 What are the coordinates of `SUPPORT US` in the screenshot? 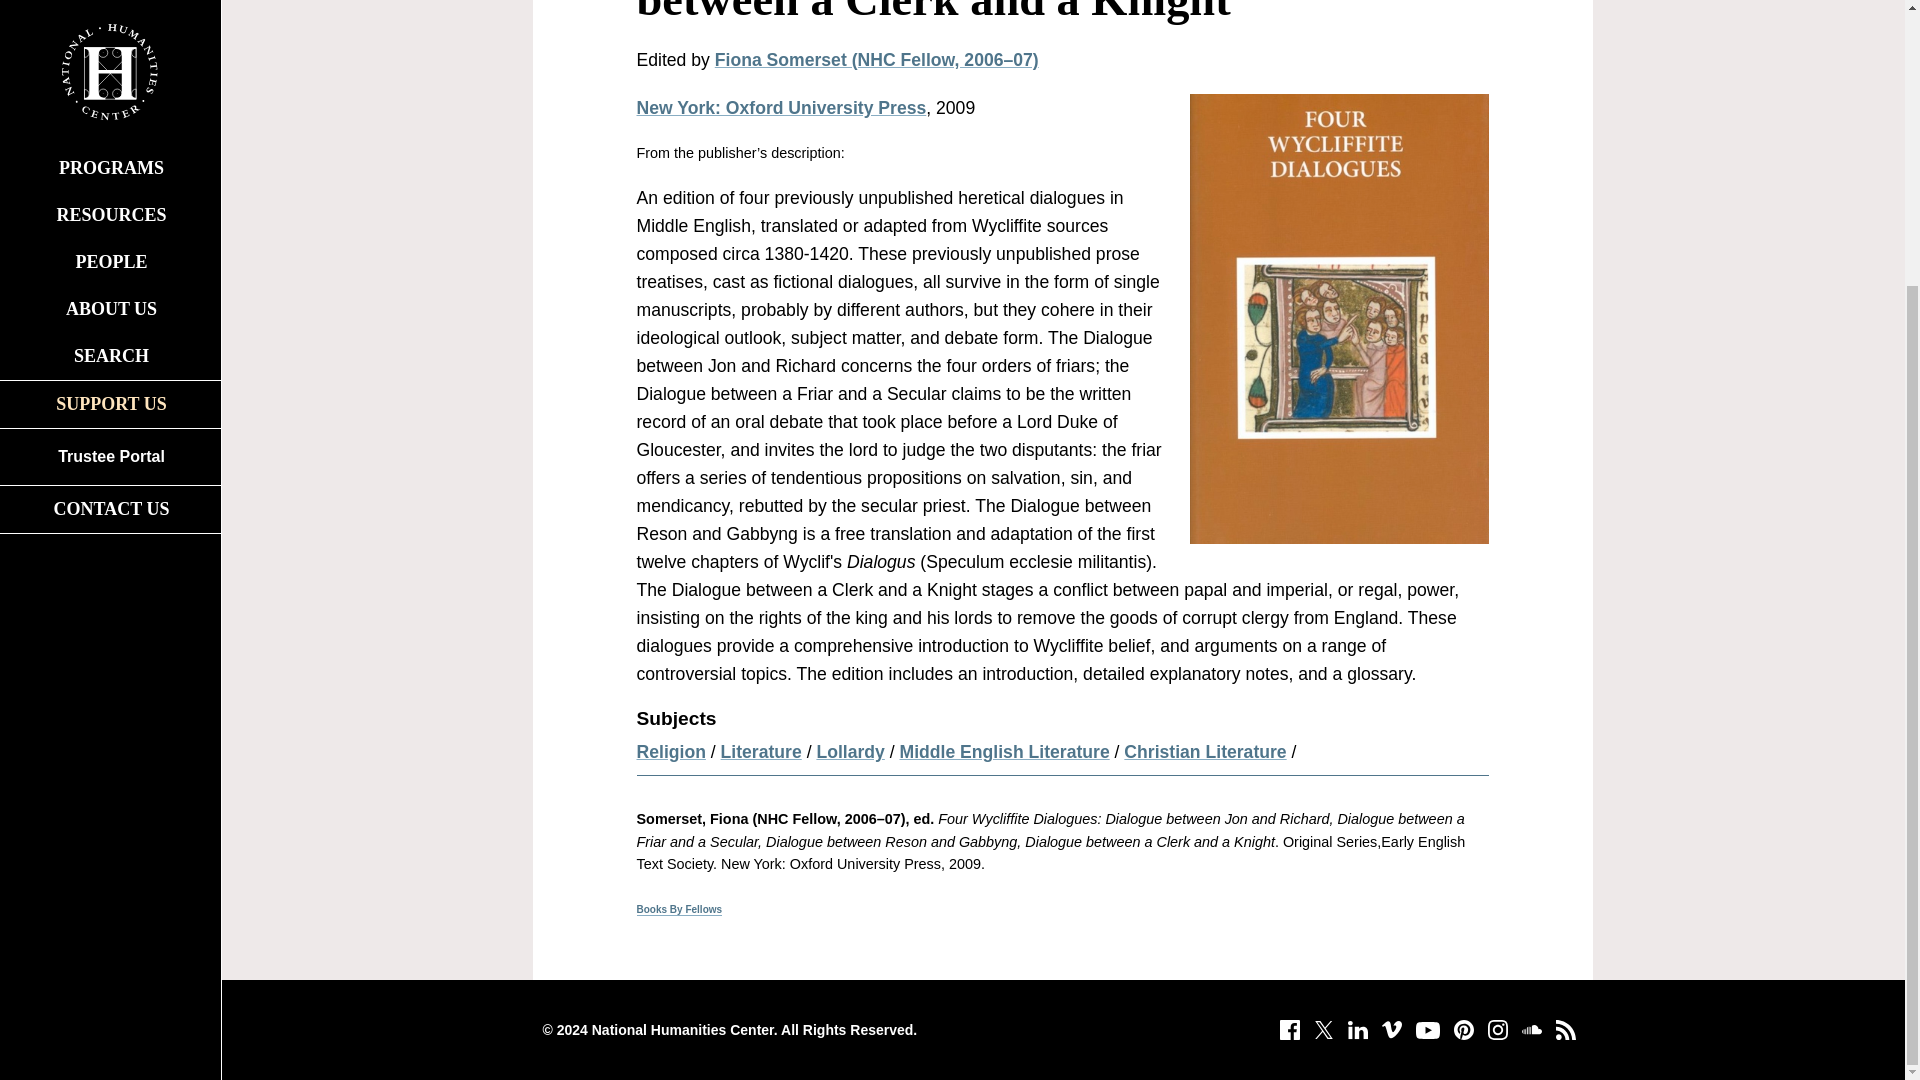 It's located at (110, 30).